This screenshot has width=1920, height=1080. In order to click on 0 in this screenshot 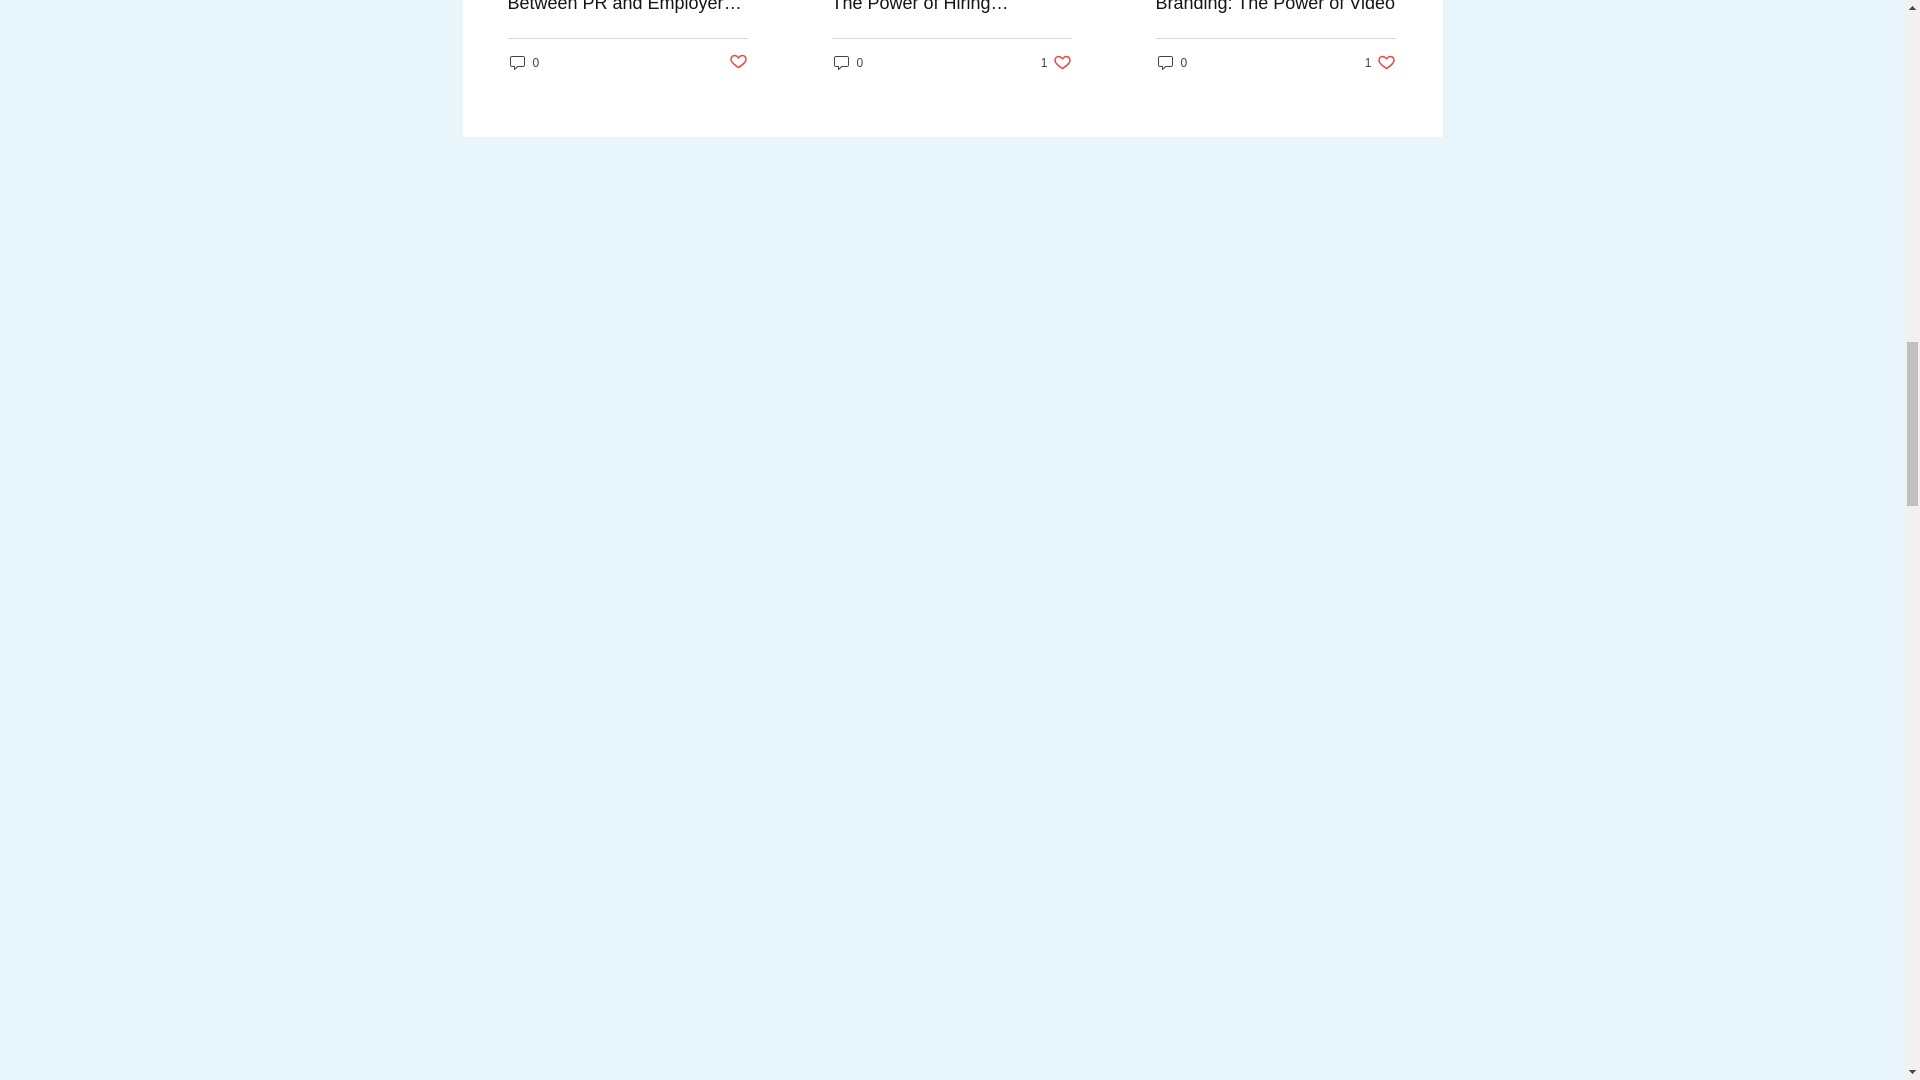, I will do `click(1275, 7)`.